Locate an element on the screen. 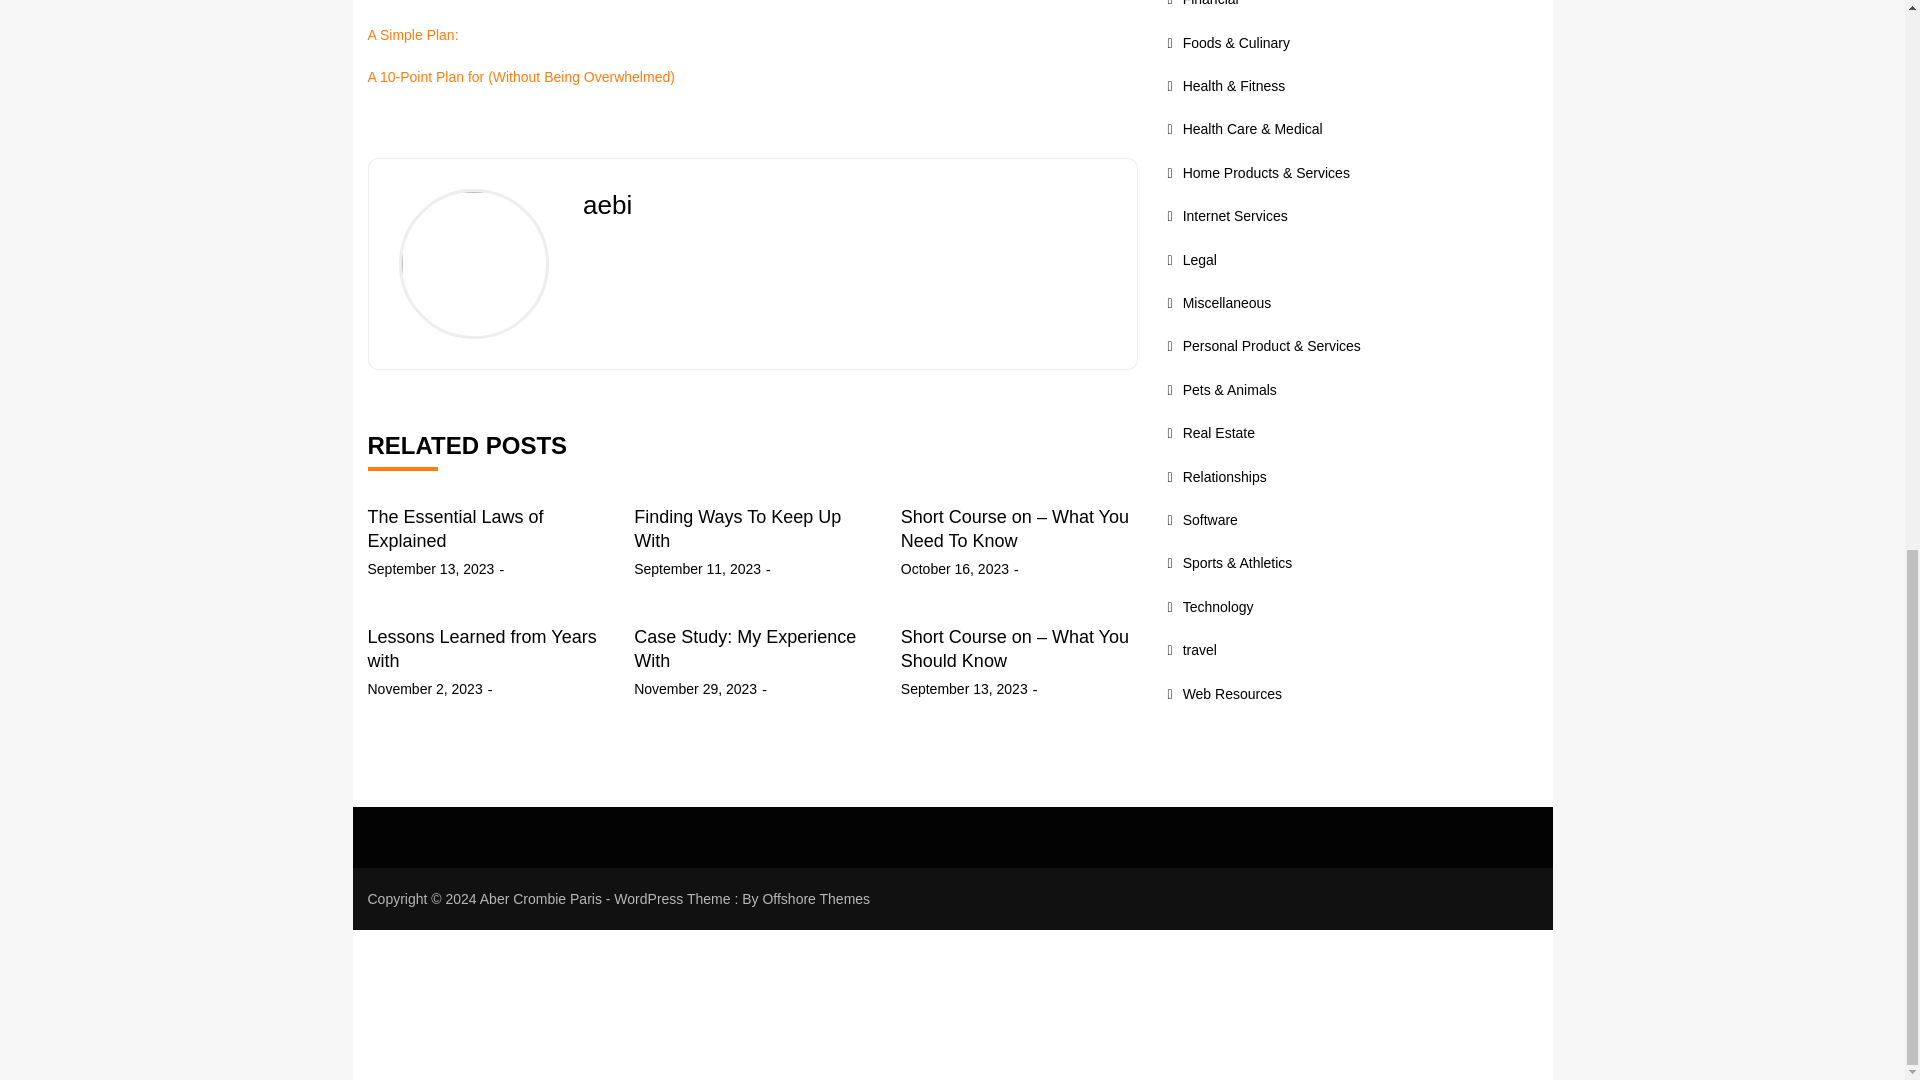  September 13, 2023 is located at coordinates (432, 568).